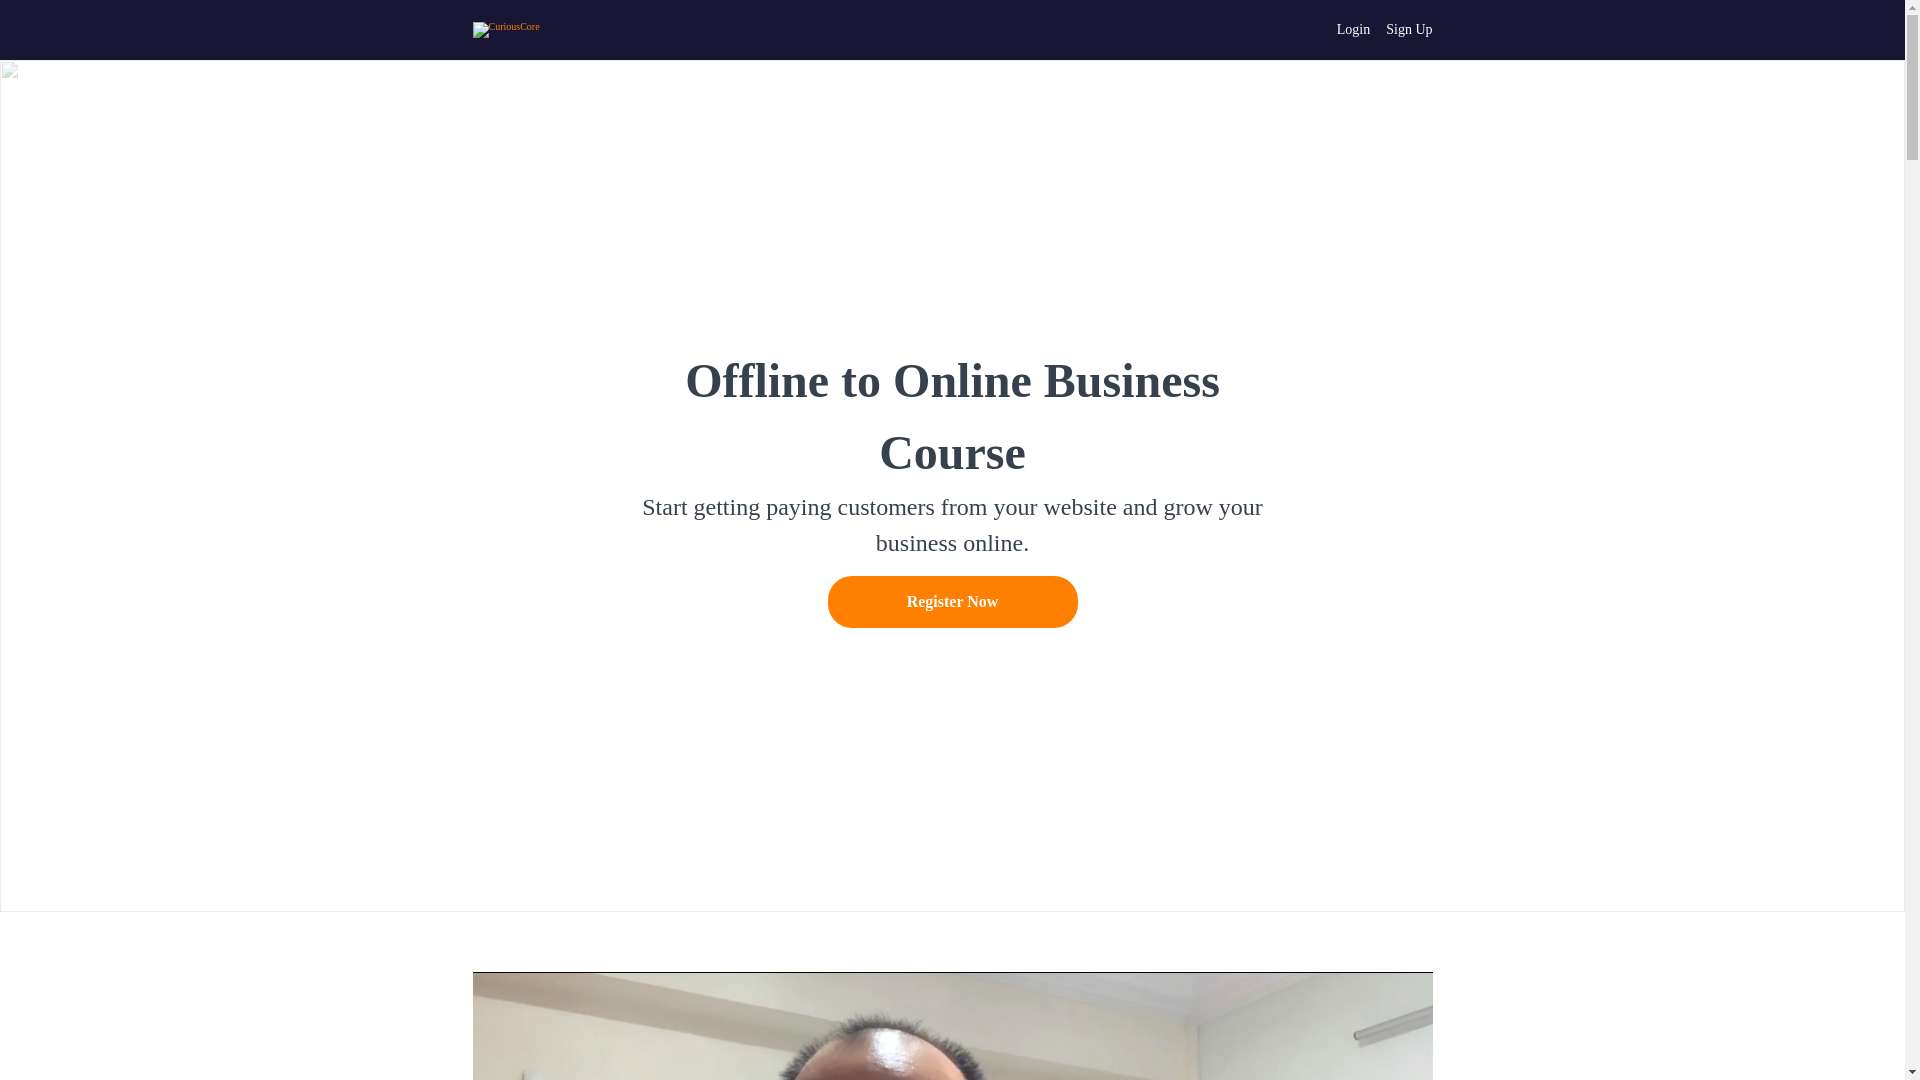  Describe the element at coordinates (952, 1026) in the screenshot. I see `Video Player` at that location.